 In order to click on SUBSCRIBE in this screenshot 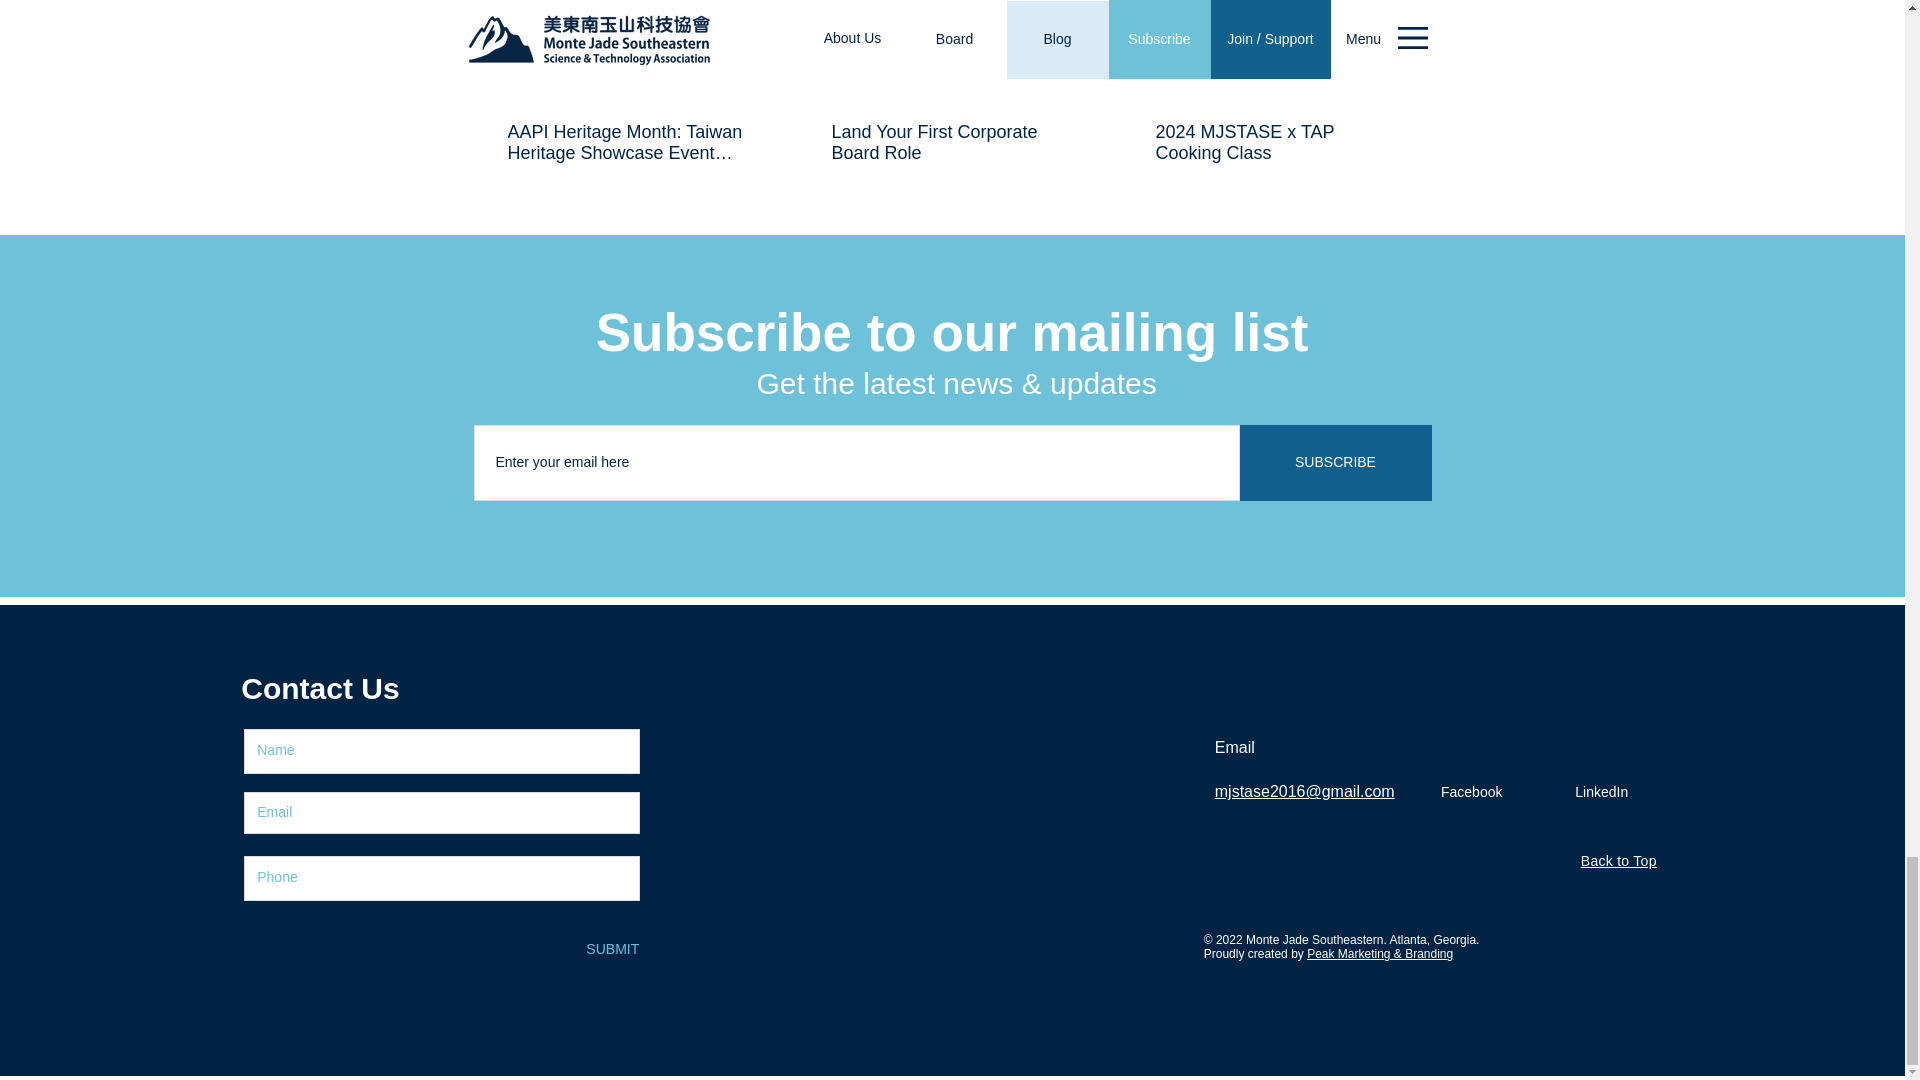, I will do `click(1336, 463)`.